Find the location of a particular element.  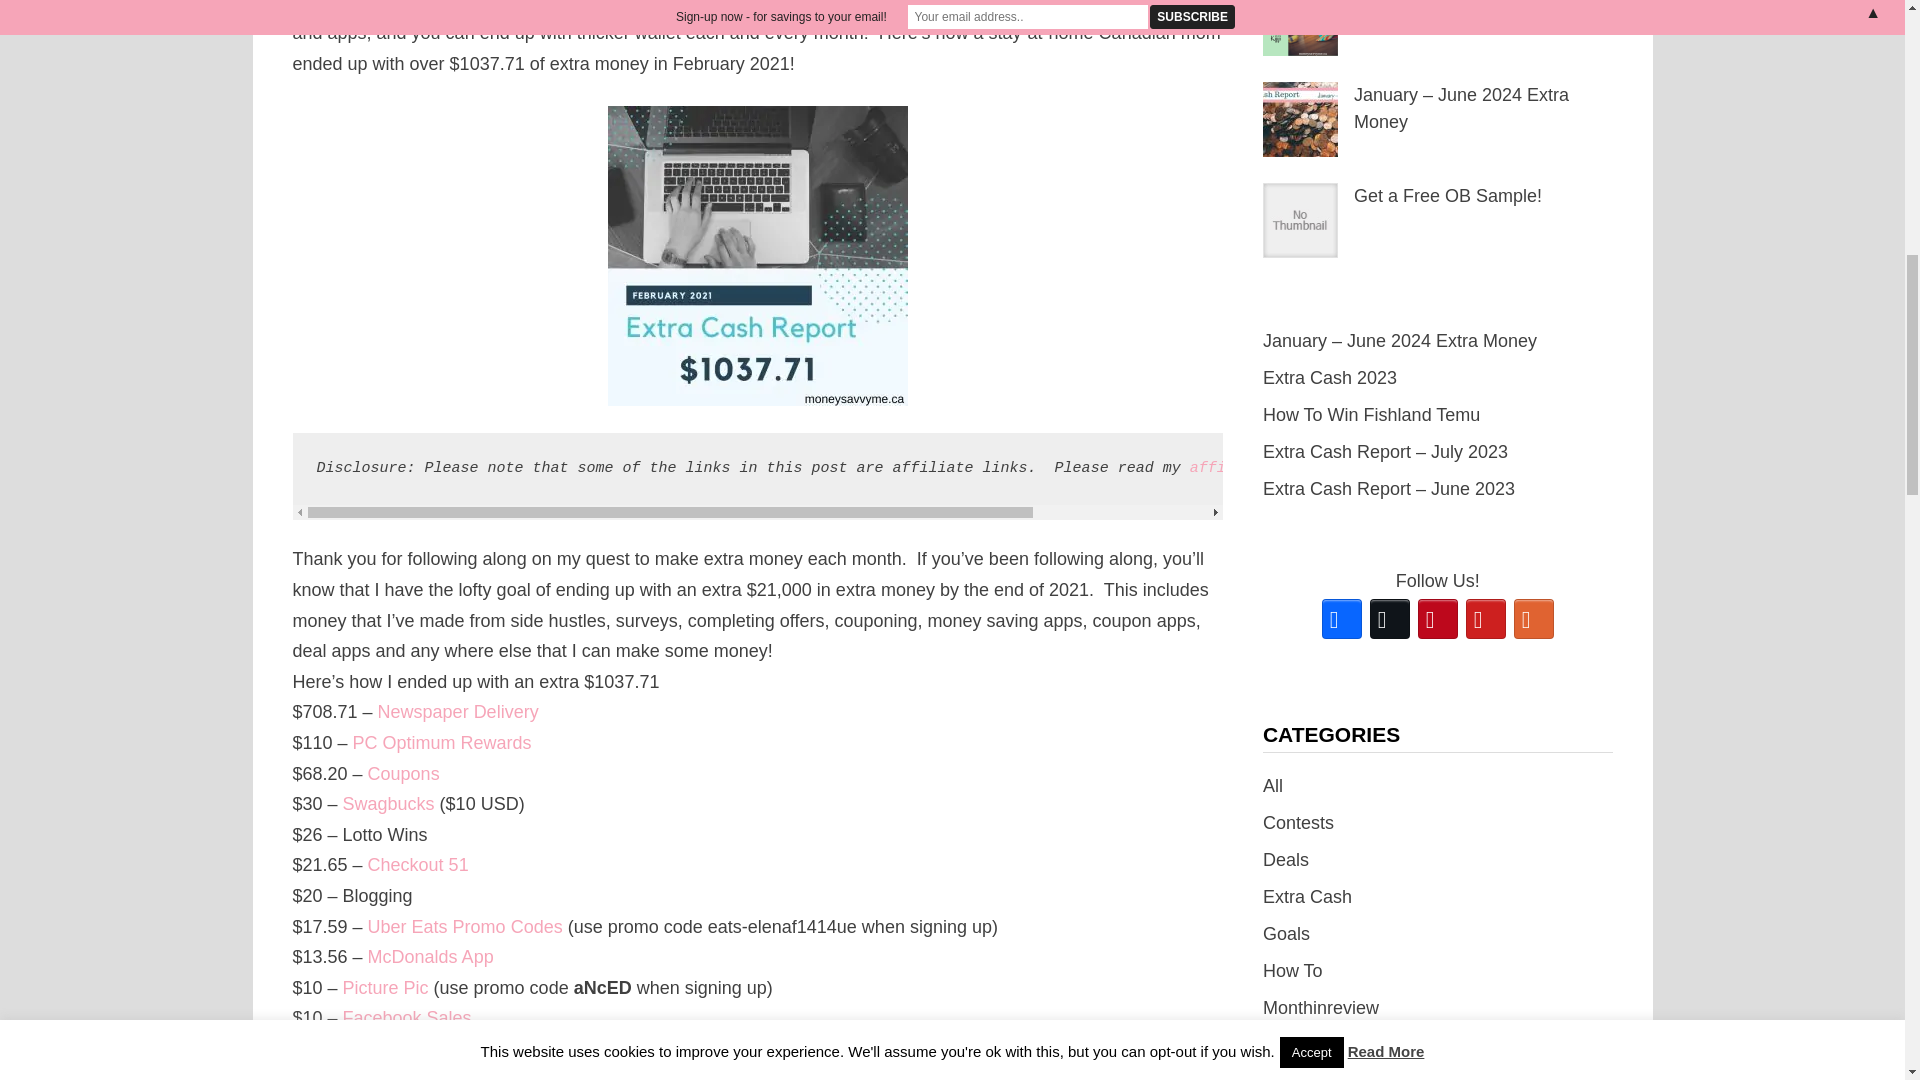

Facebook Sales is located at coordinates (408, 1018).